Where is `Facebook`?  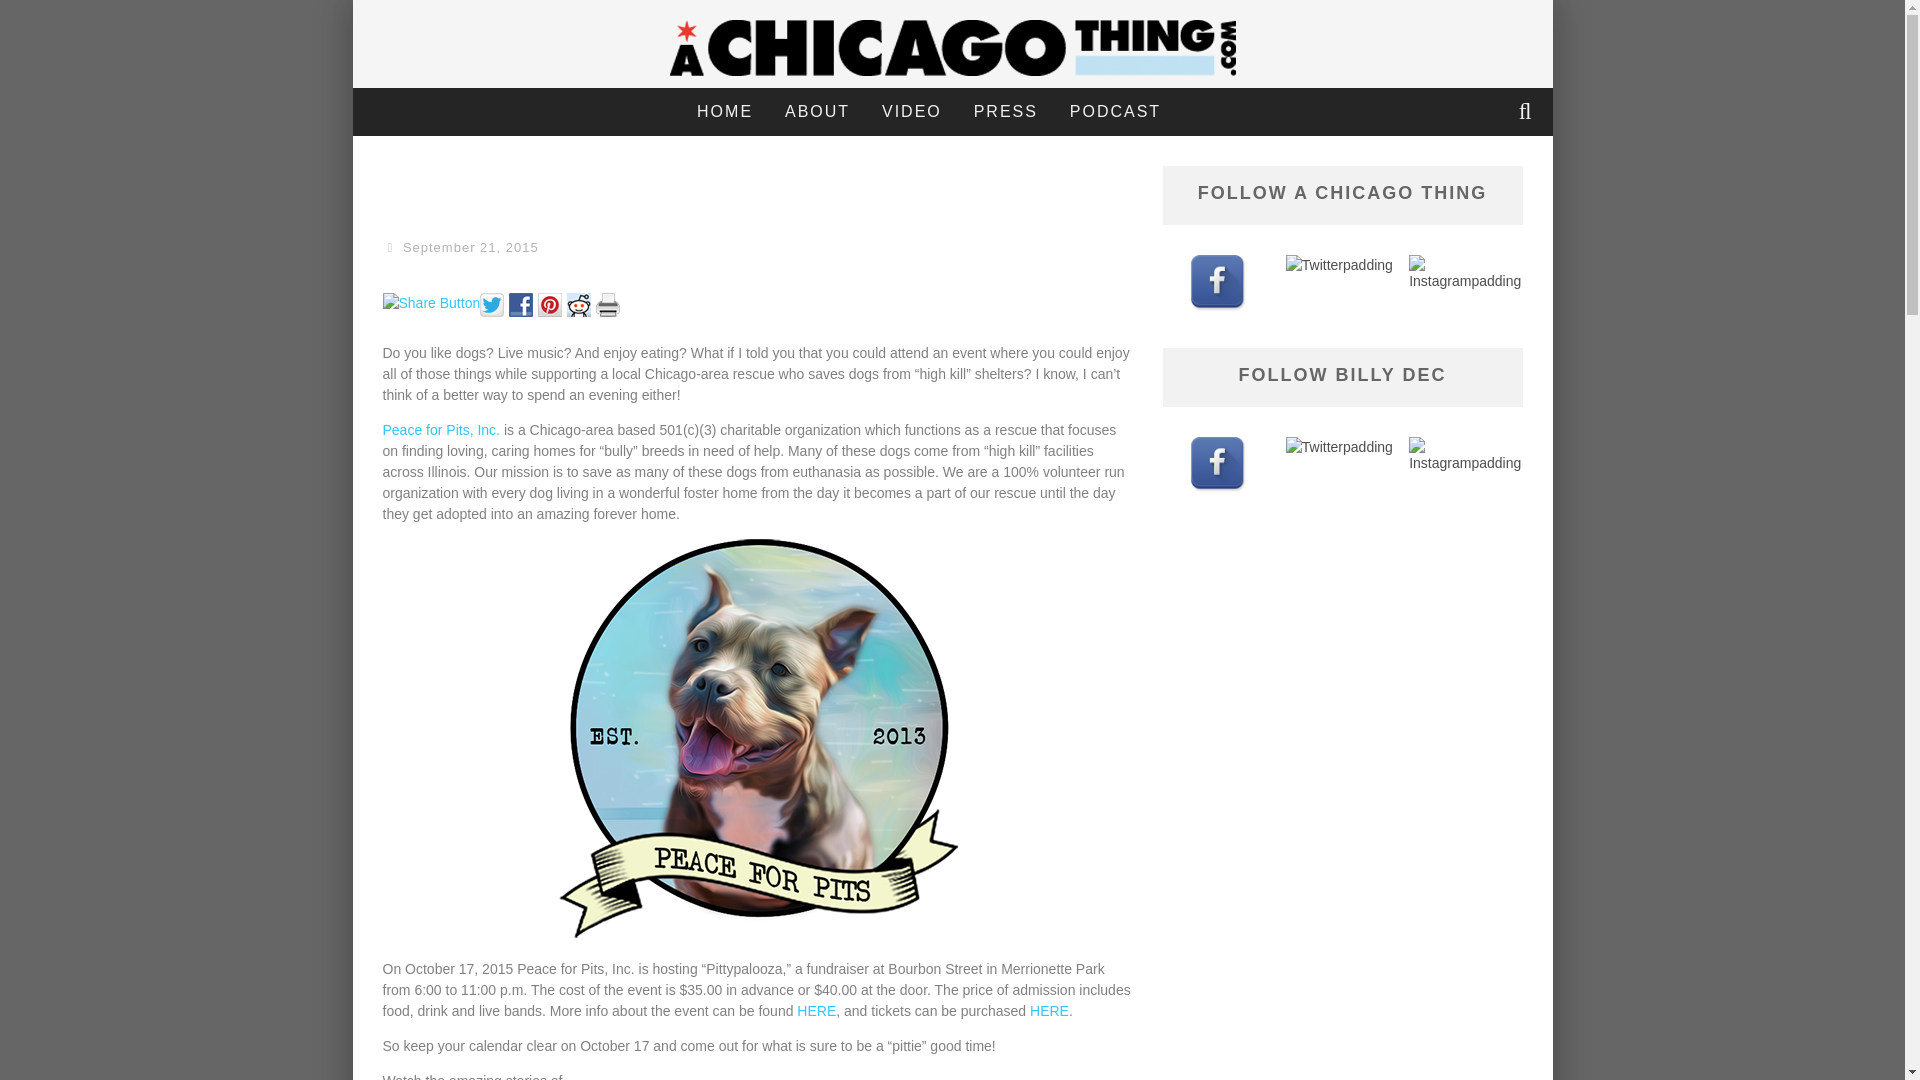 Facebook is located at coordinates (522, 302).